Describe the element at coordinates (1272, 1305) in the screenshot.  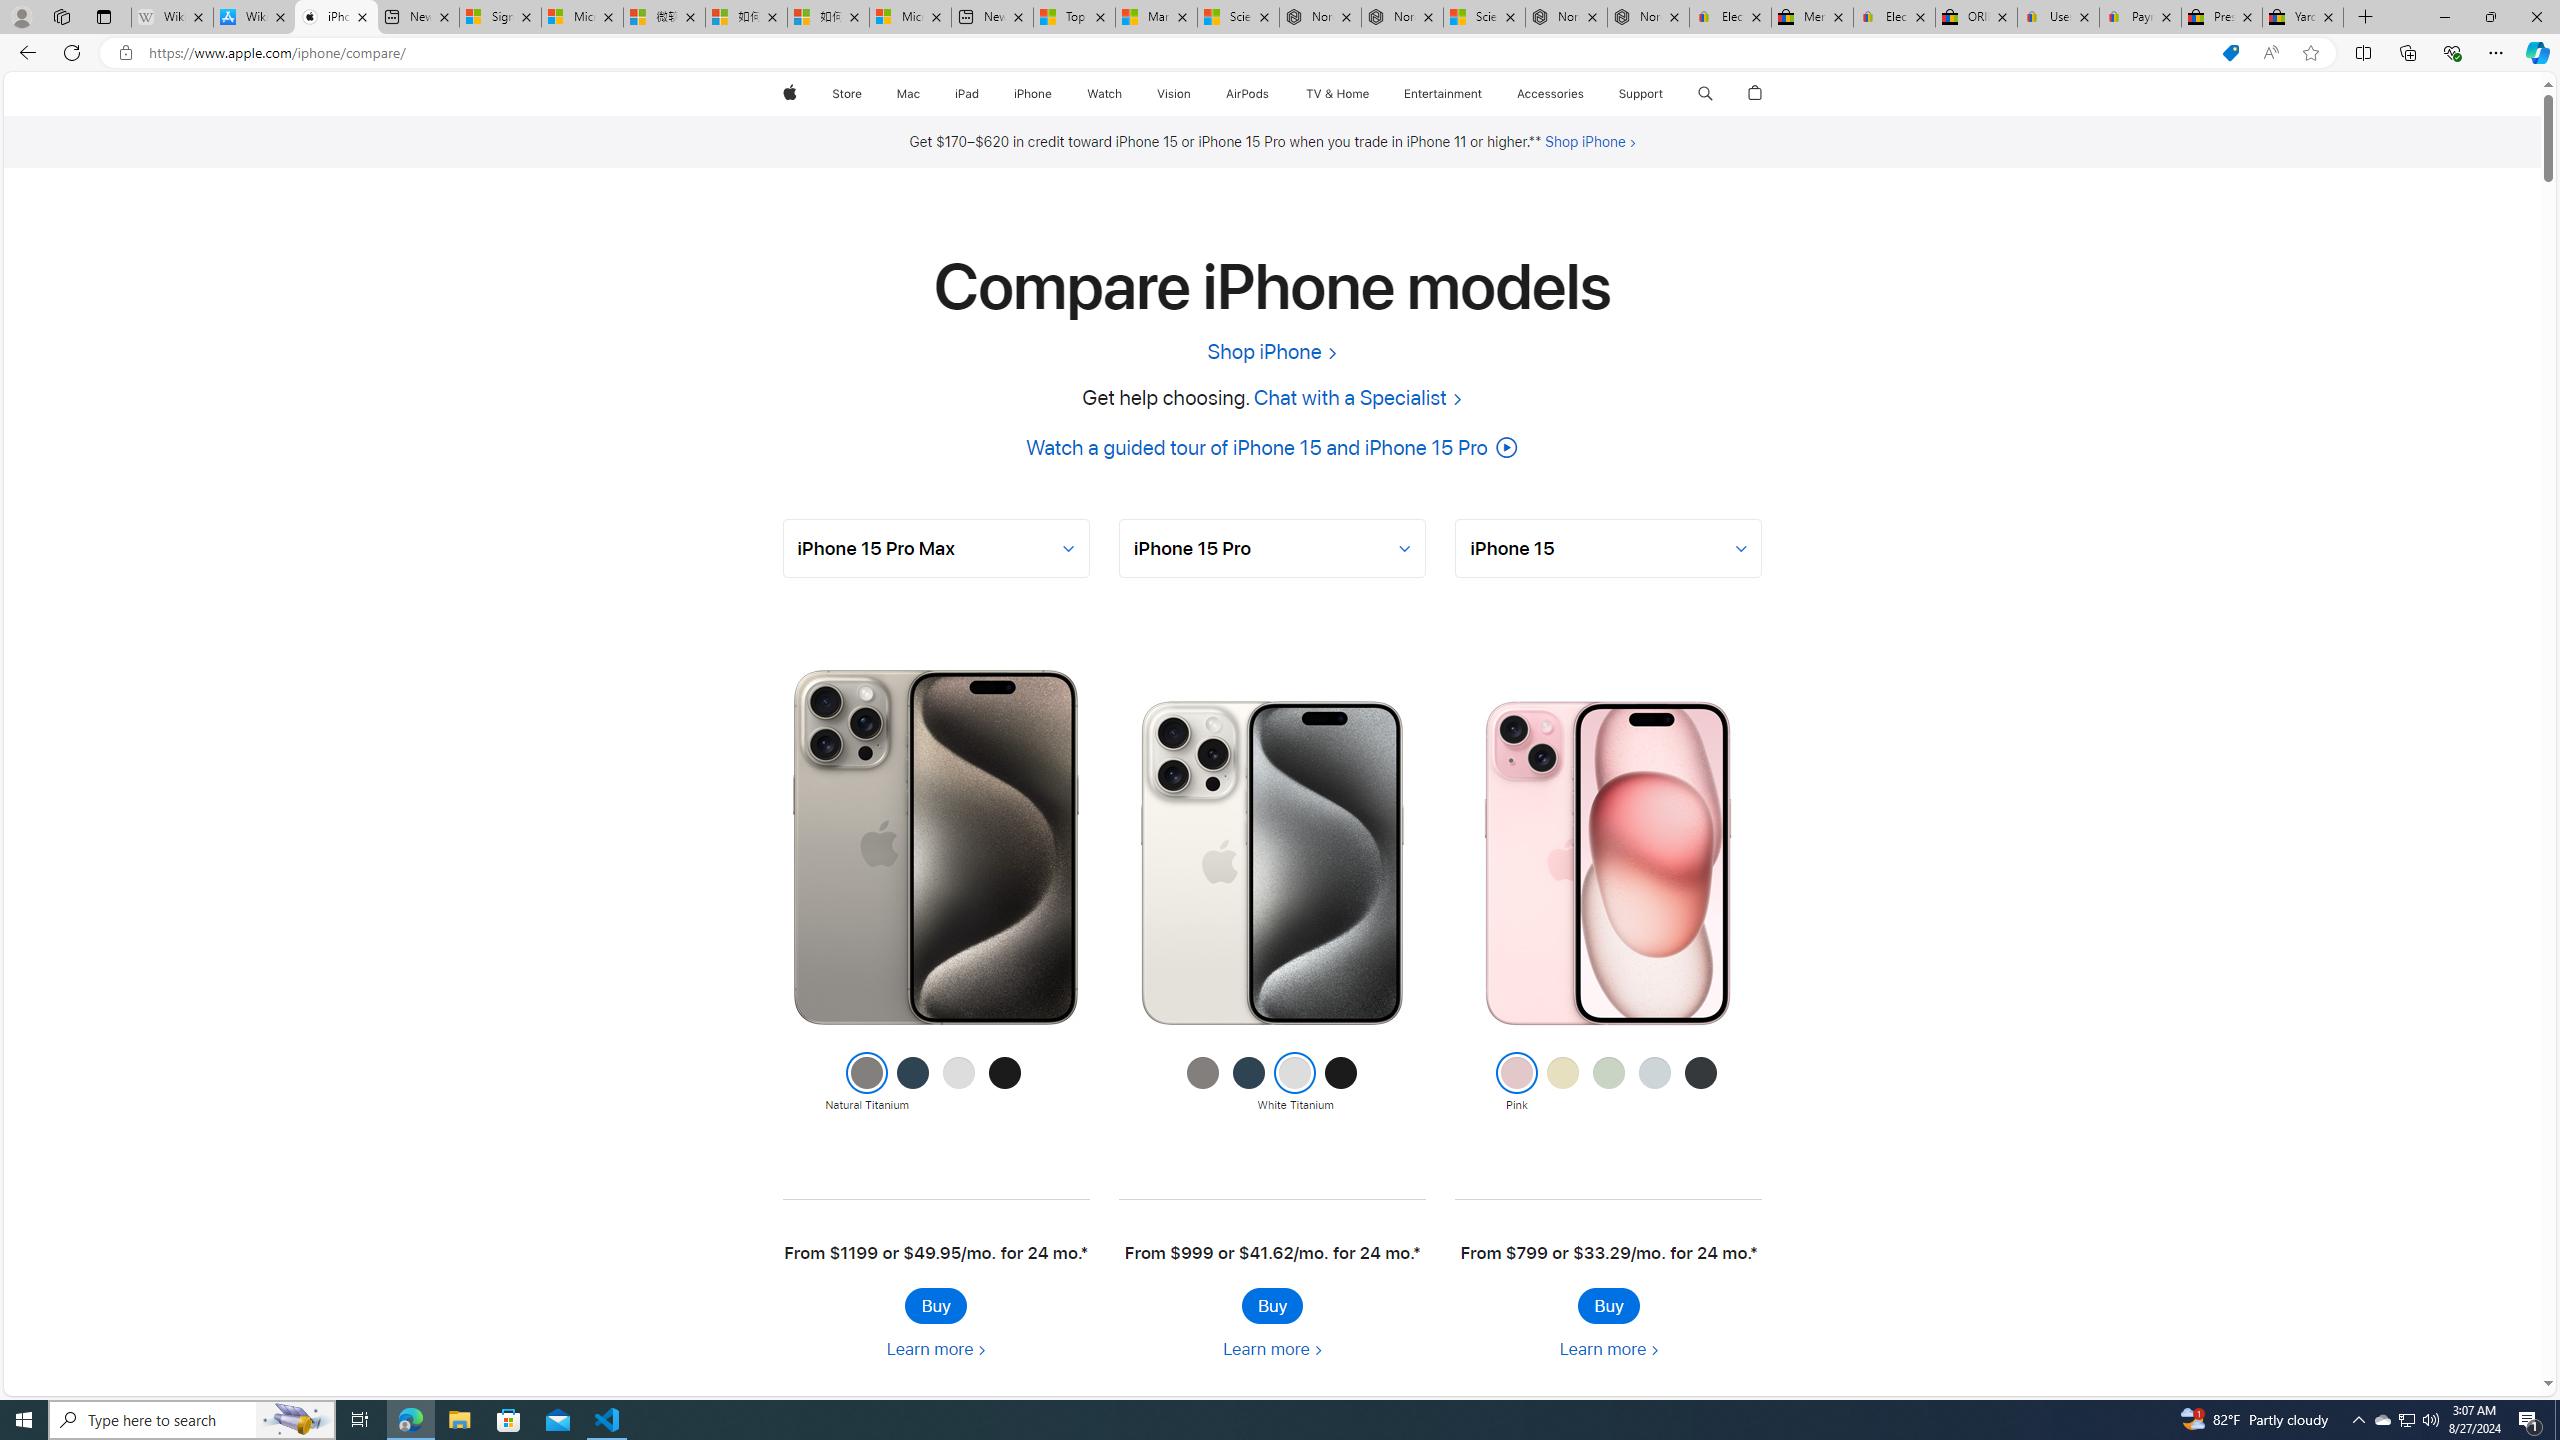
I see `Buy iPhone 15 Pro` at that location.